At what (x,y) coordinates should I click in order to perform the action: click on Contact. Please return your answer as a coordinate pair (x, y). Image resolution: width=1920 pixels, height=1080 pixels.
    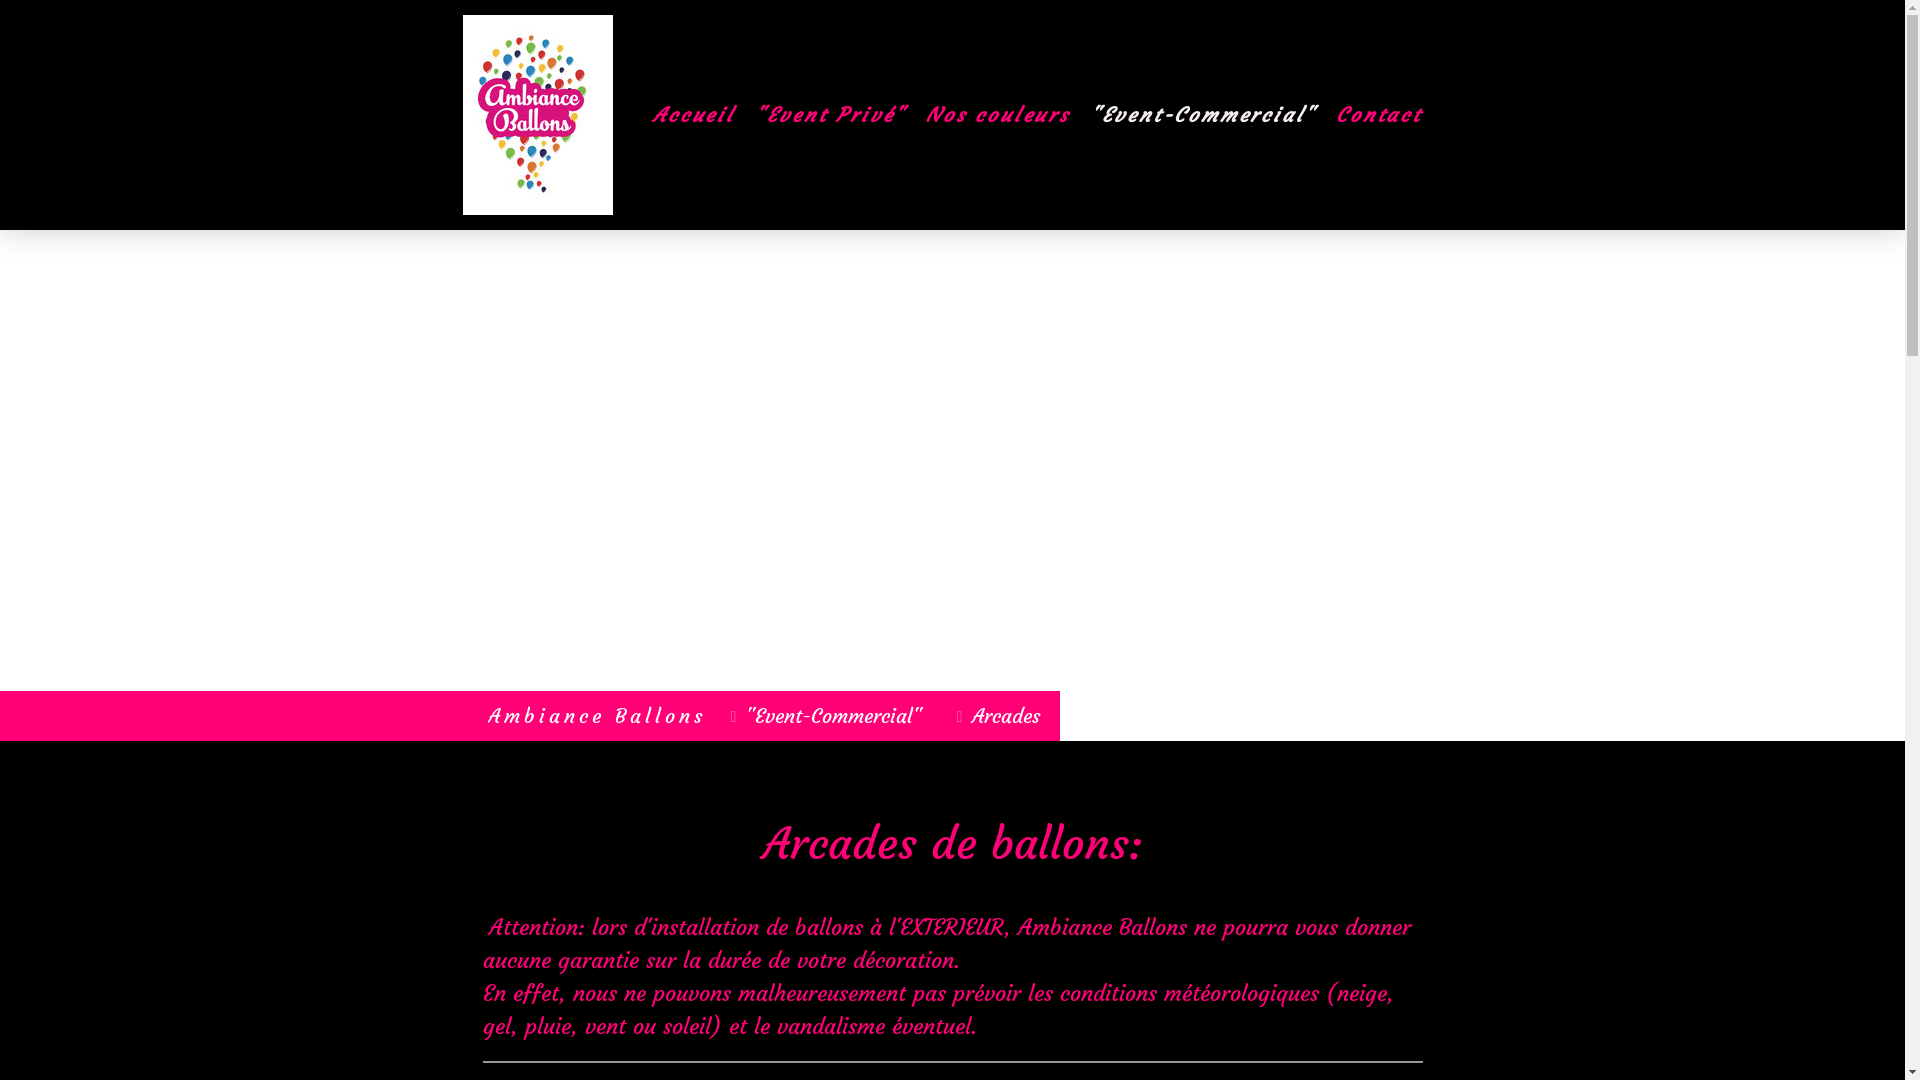
    Looking at the image, I should click on (1379, 115).